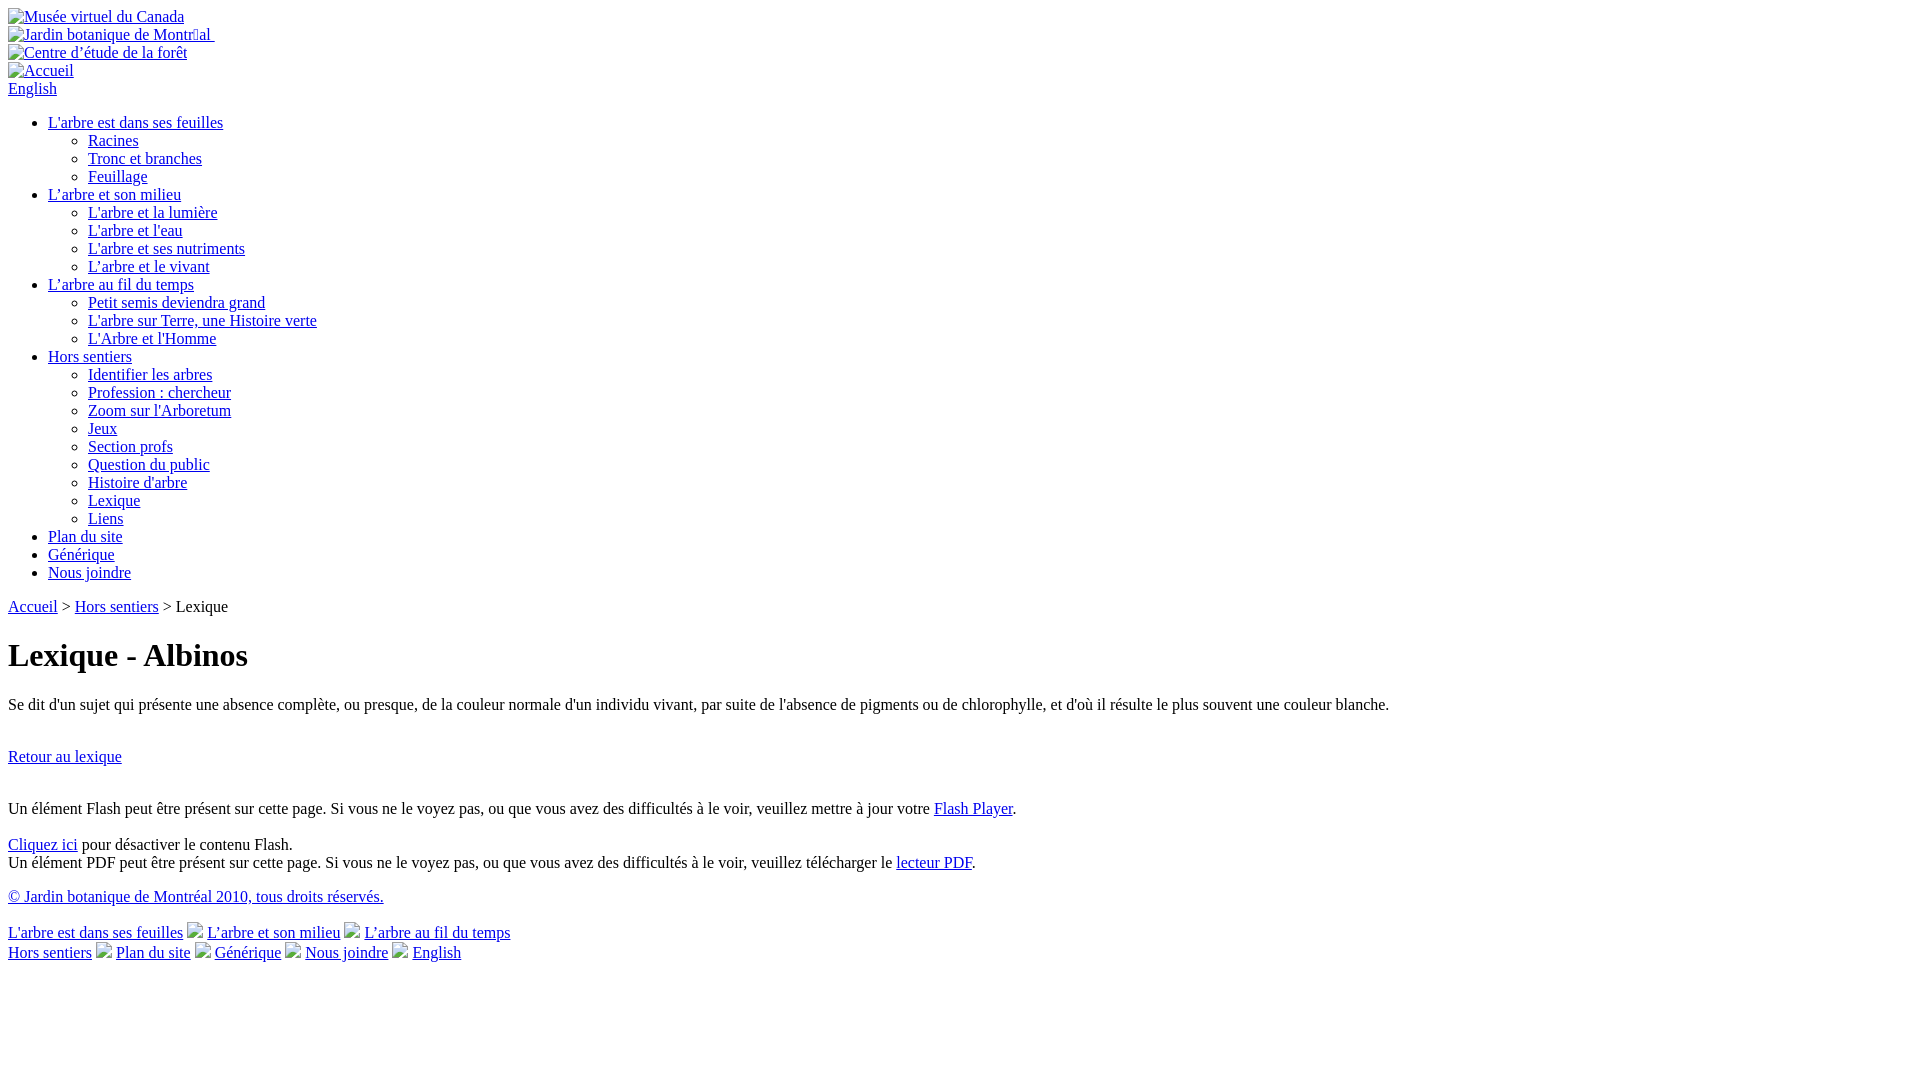 The image size is (1920, 1080). What do you see at coordinates (117, 606) in the screenshot?
I see `Hors sentiers` at bounding box center [117, 606].